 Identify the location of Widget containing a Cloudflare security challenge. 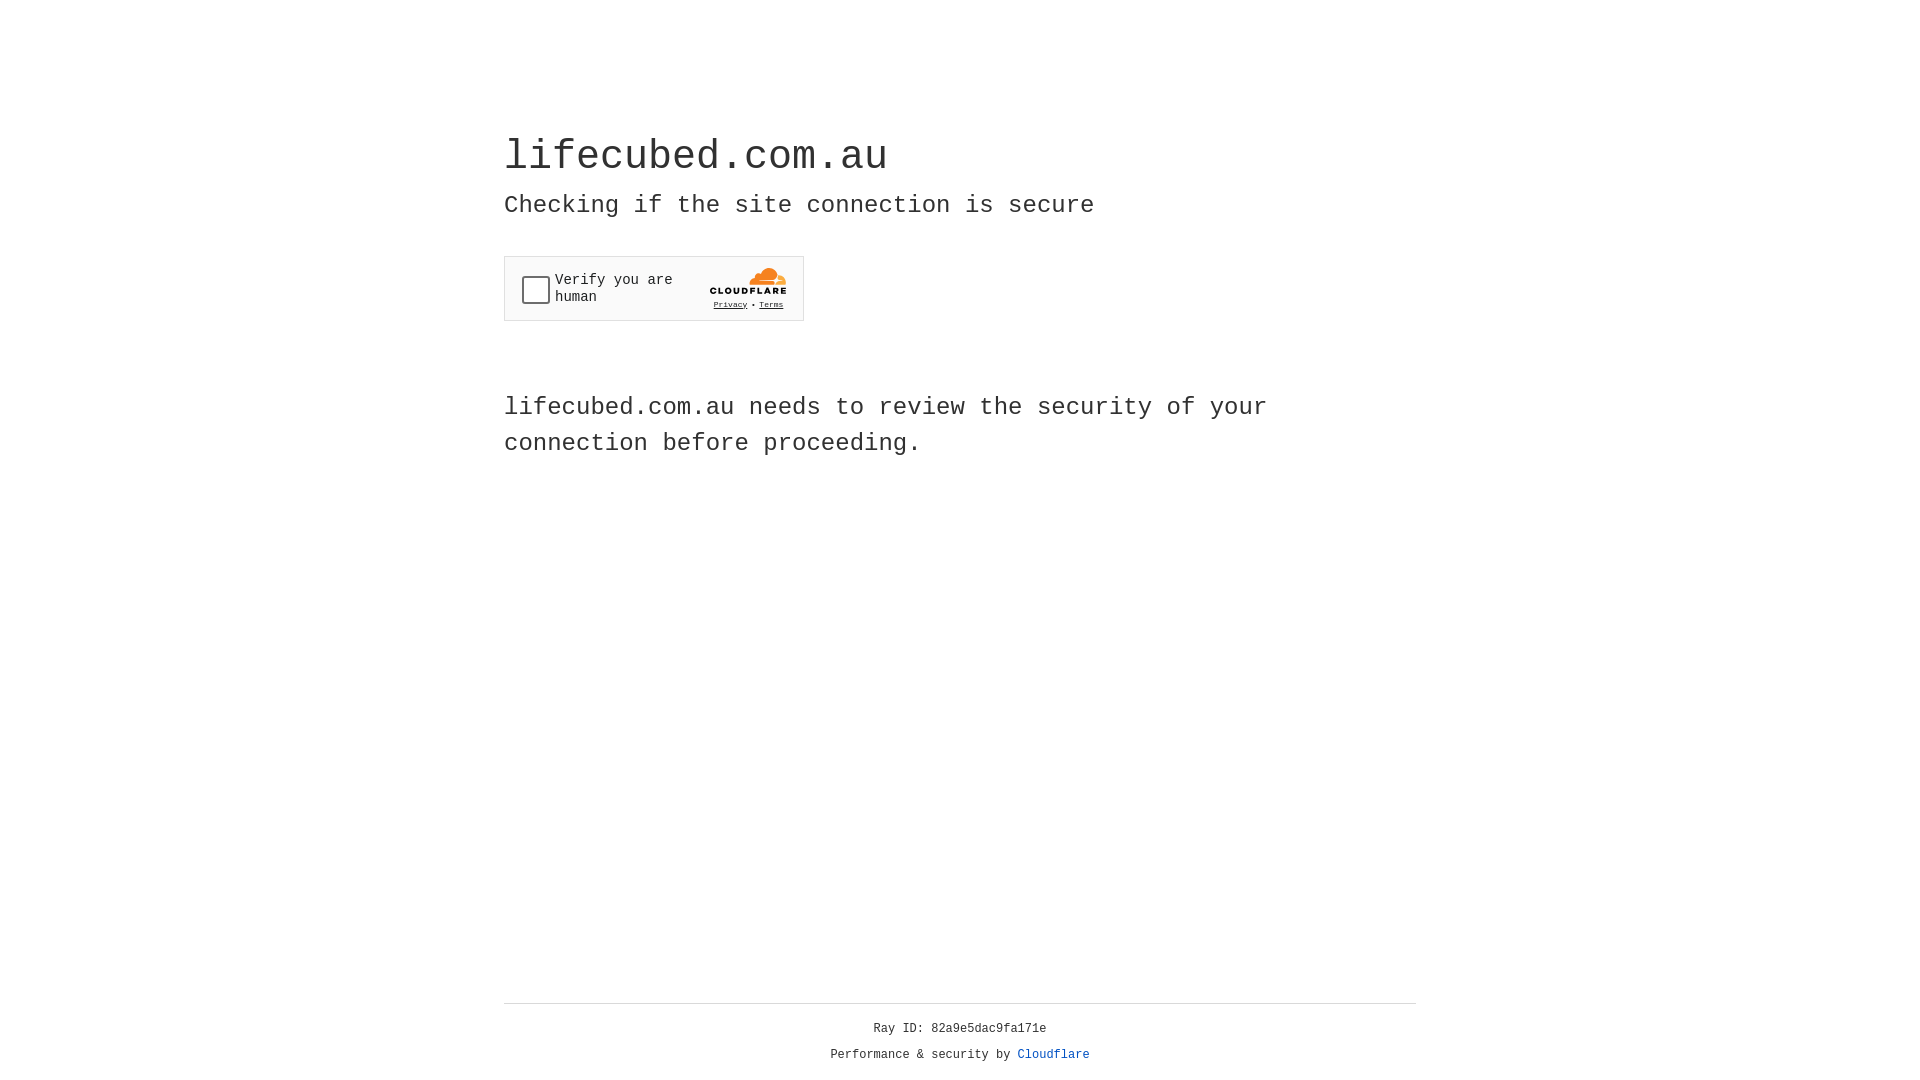
(654, 288).